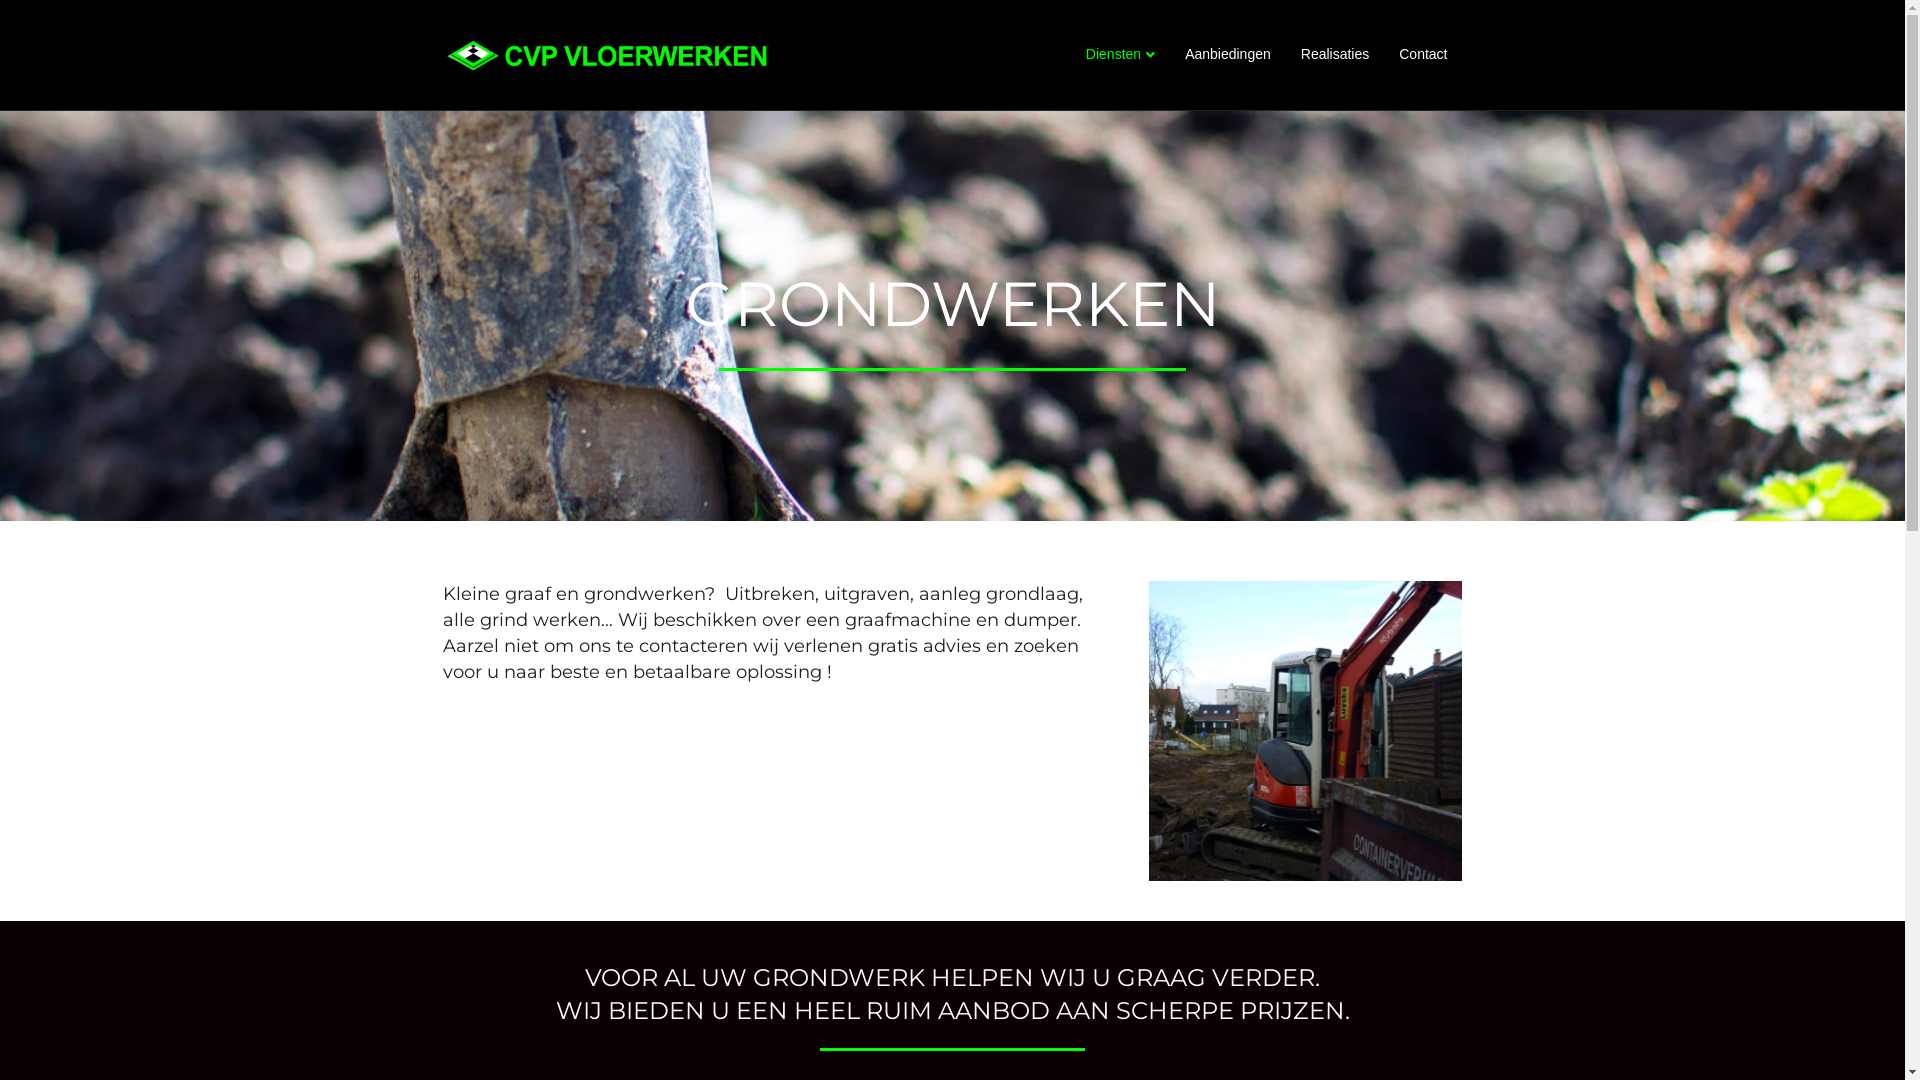 This screenshot has width=1920, height=1080. What do you see at coordinates (1335, 55) in the screenshot?
I see `Realisaties` at bounding box center [1335, 55].